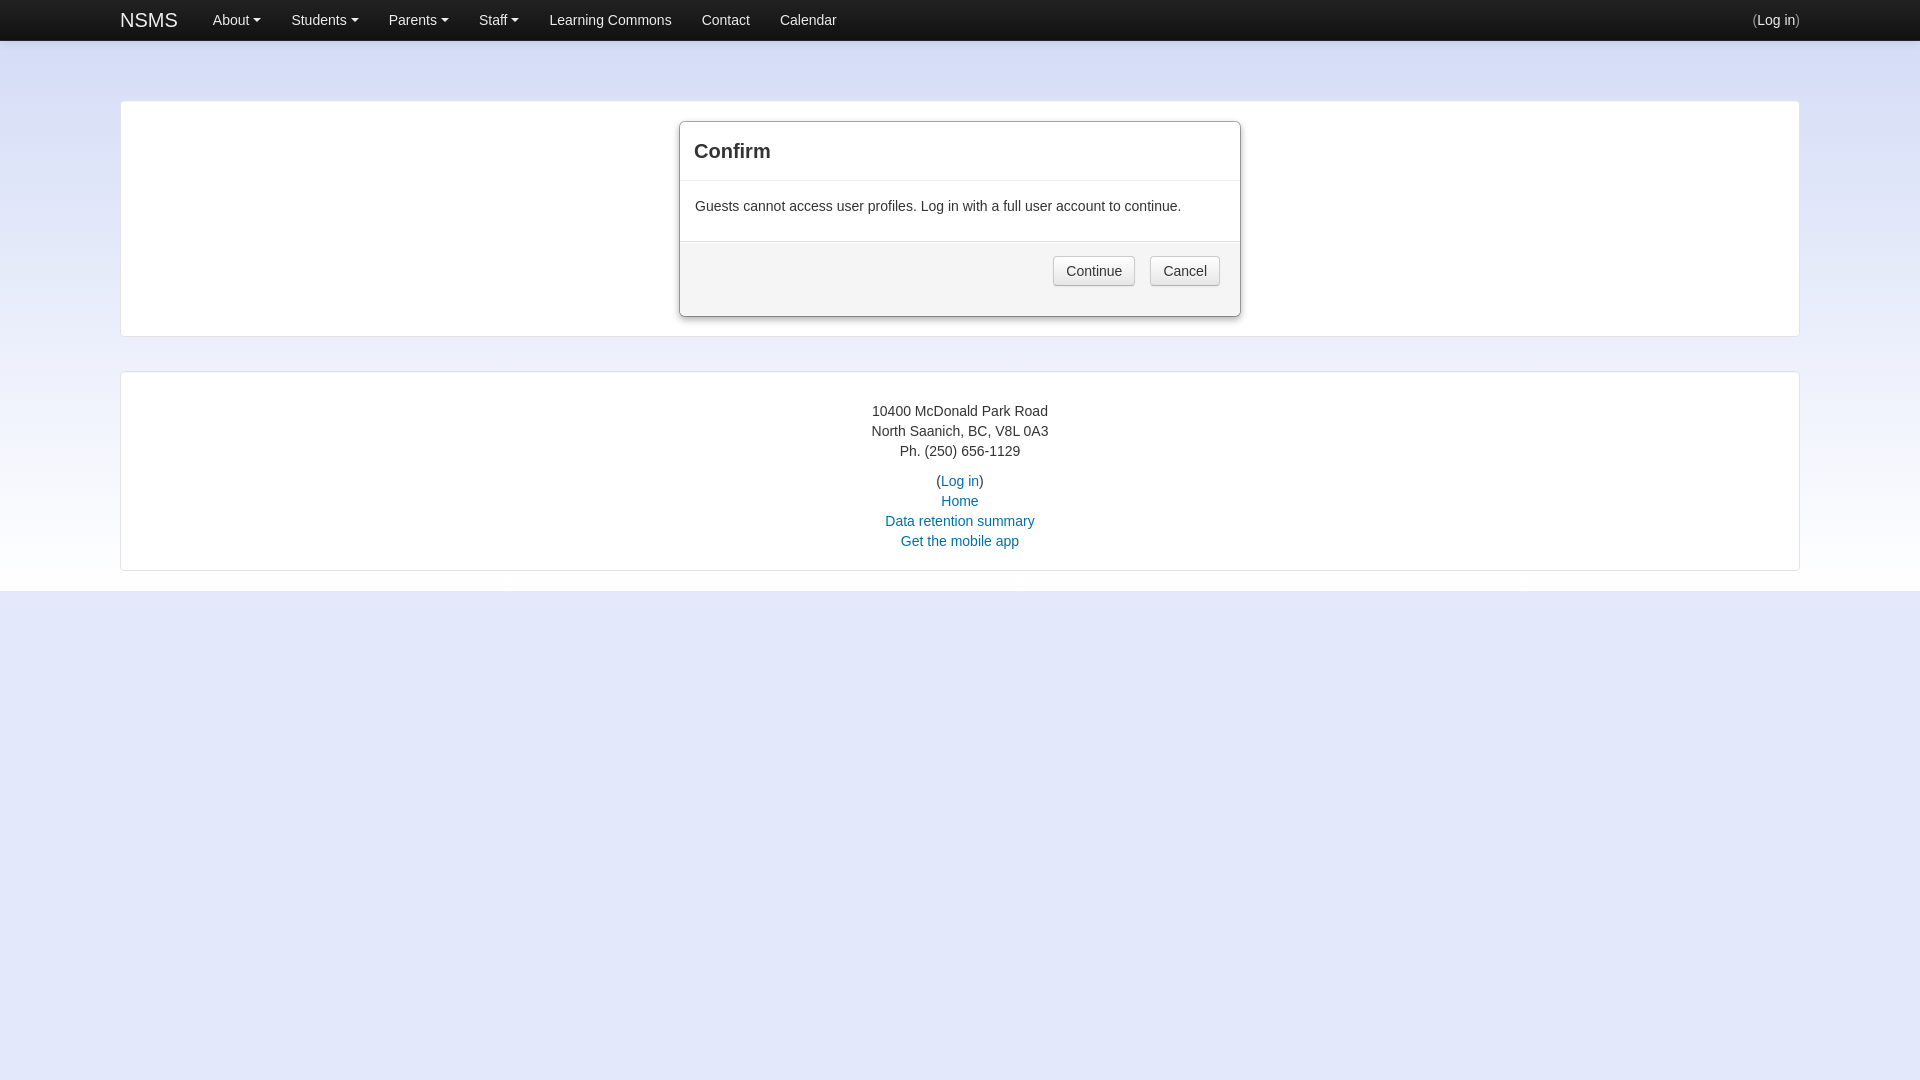 Image resolution: width=1920 pixels, height=1080 pixels. Describe the element at coordinates (324, 20) in the screenshot. I see `Students` at that location.